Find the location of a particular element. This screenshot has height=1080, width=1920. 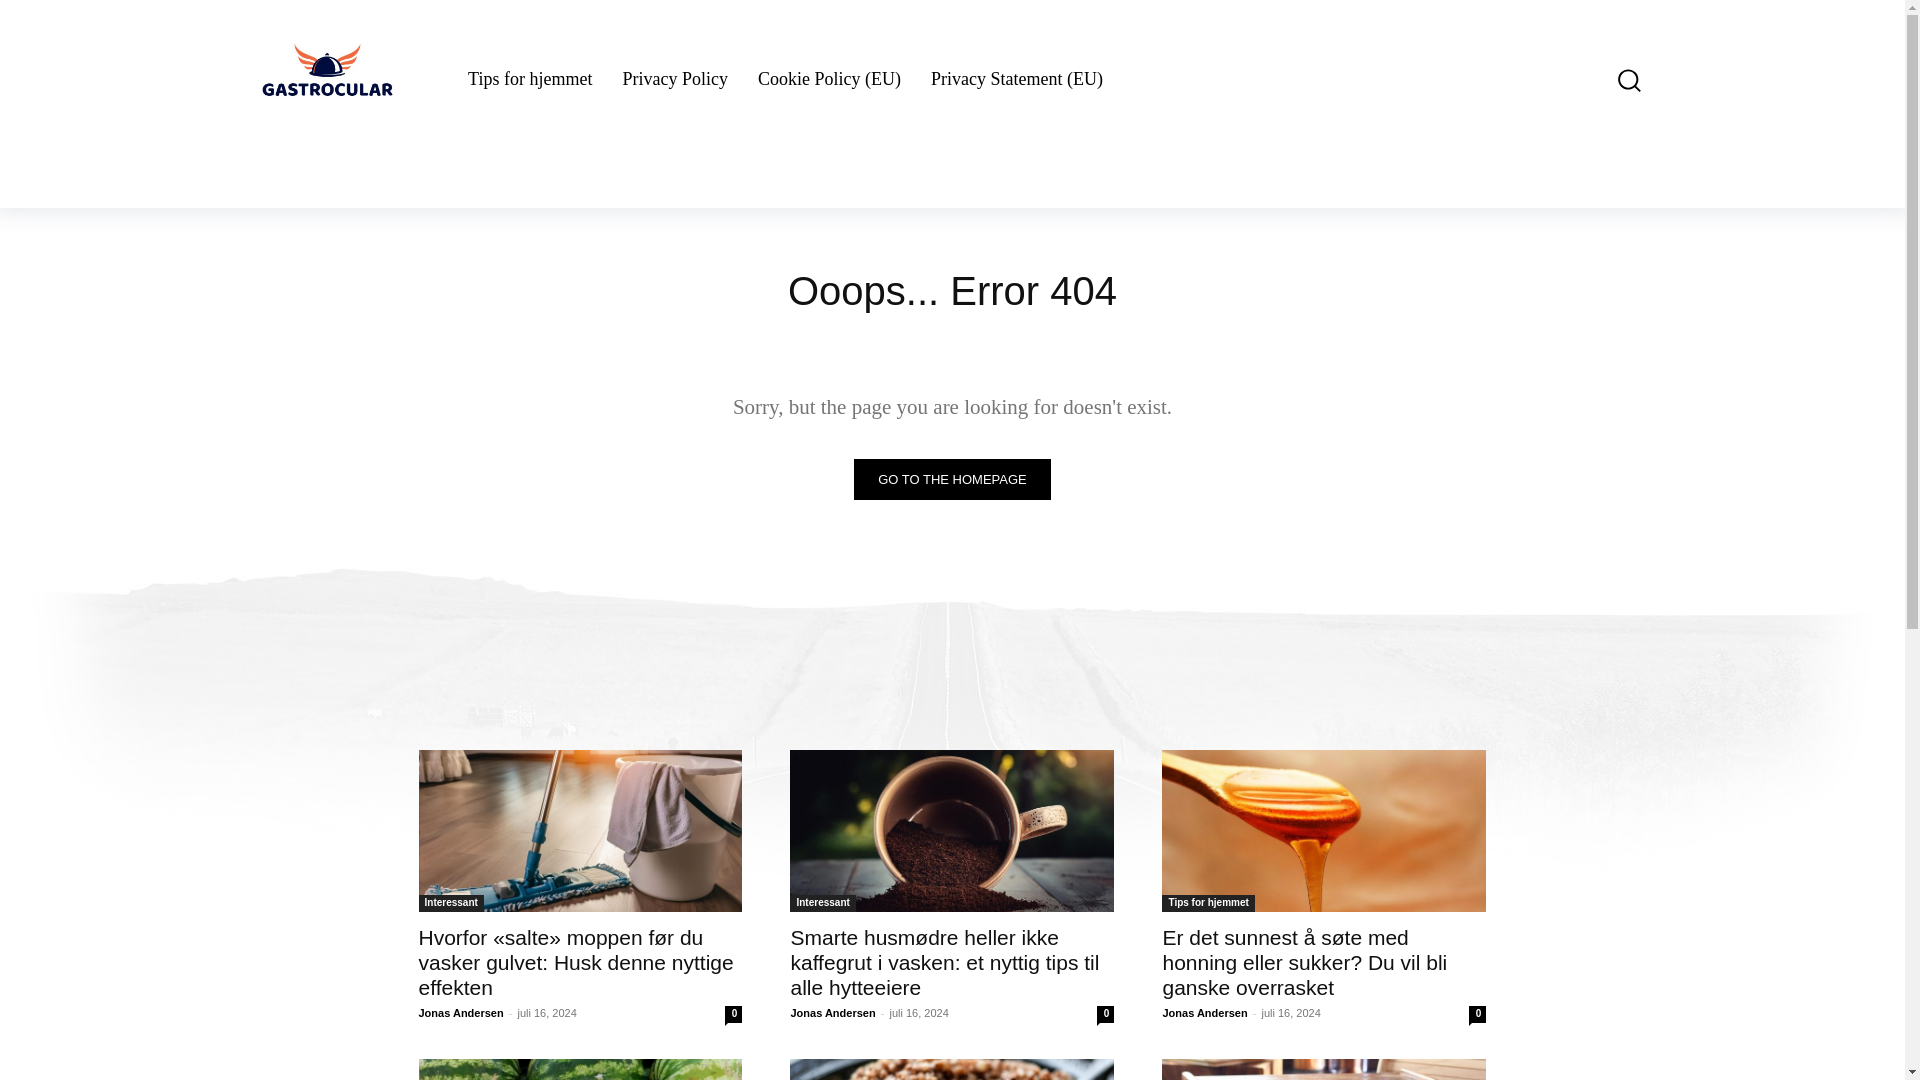

Privacy Policy is located at coordinates (674, 80).